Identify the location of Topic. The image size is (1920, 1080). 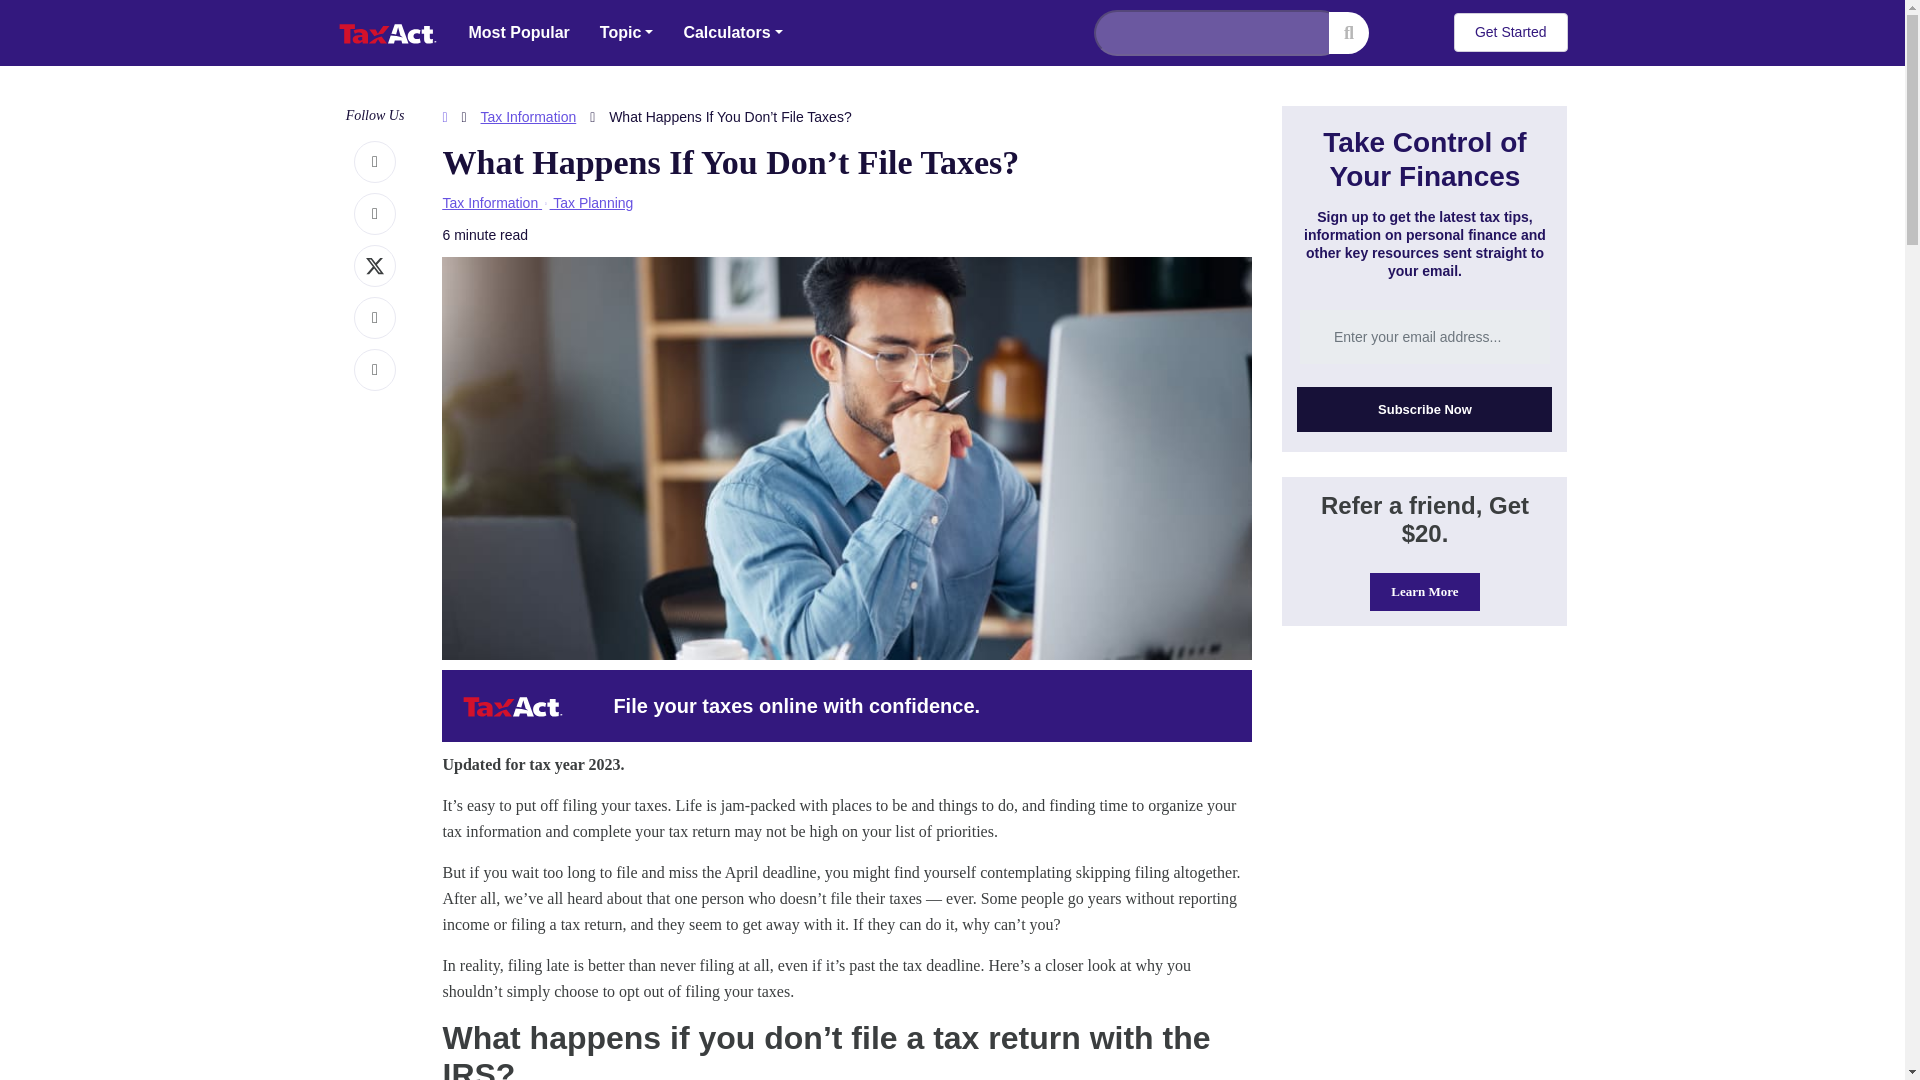
(626, 32).